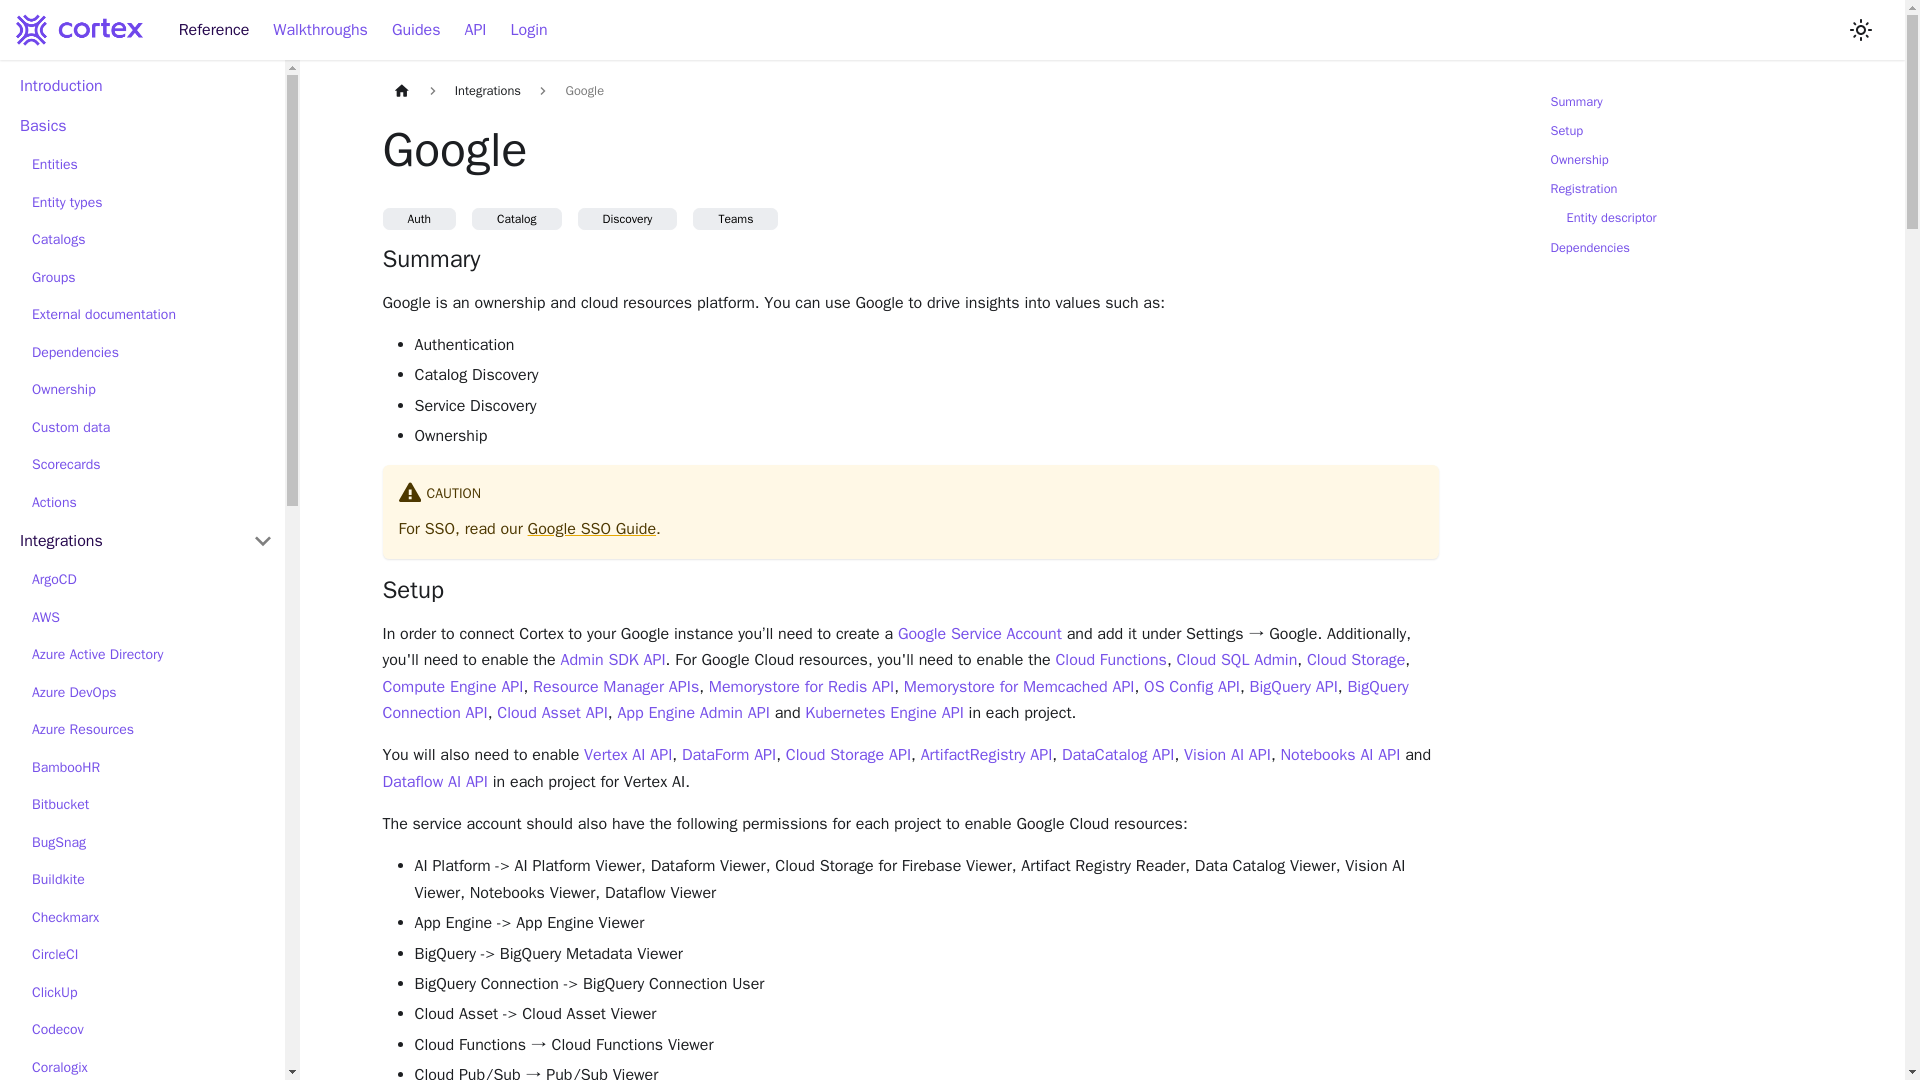 This screenshot has height=1080, width=1920. What do you see at coordinates (146, 86) in the screenshot?
I see `Introduction` at bounding box center [146, 86].